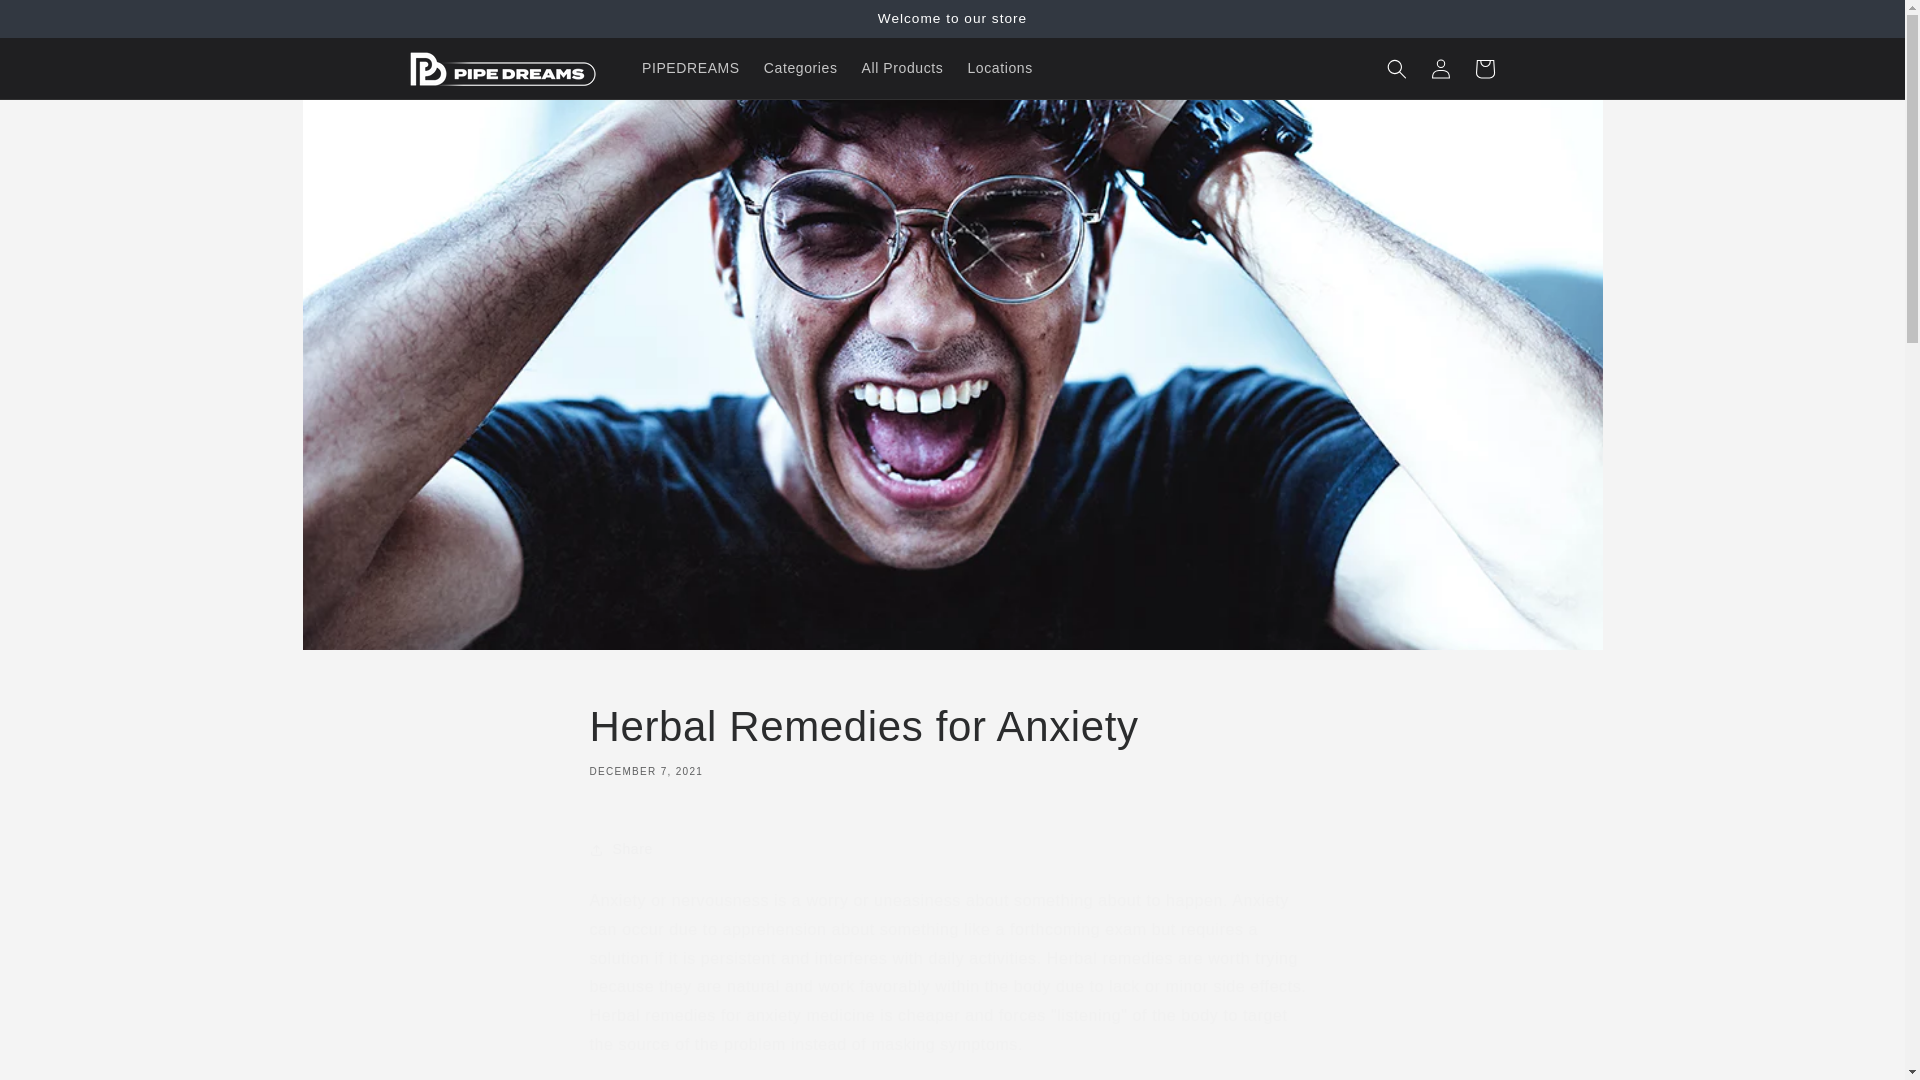  I want to click on Skip to content, so click(952, 850).